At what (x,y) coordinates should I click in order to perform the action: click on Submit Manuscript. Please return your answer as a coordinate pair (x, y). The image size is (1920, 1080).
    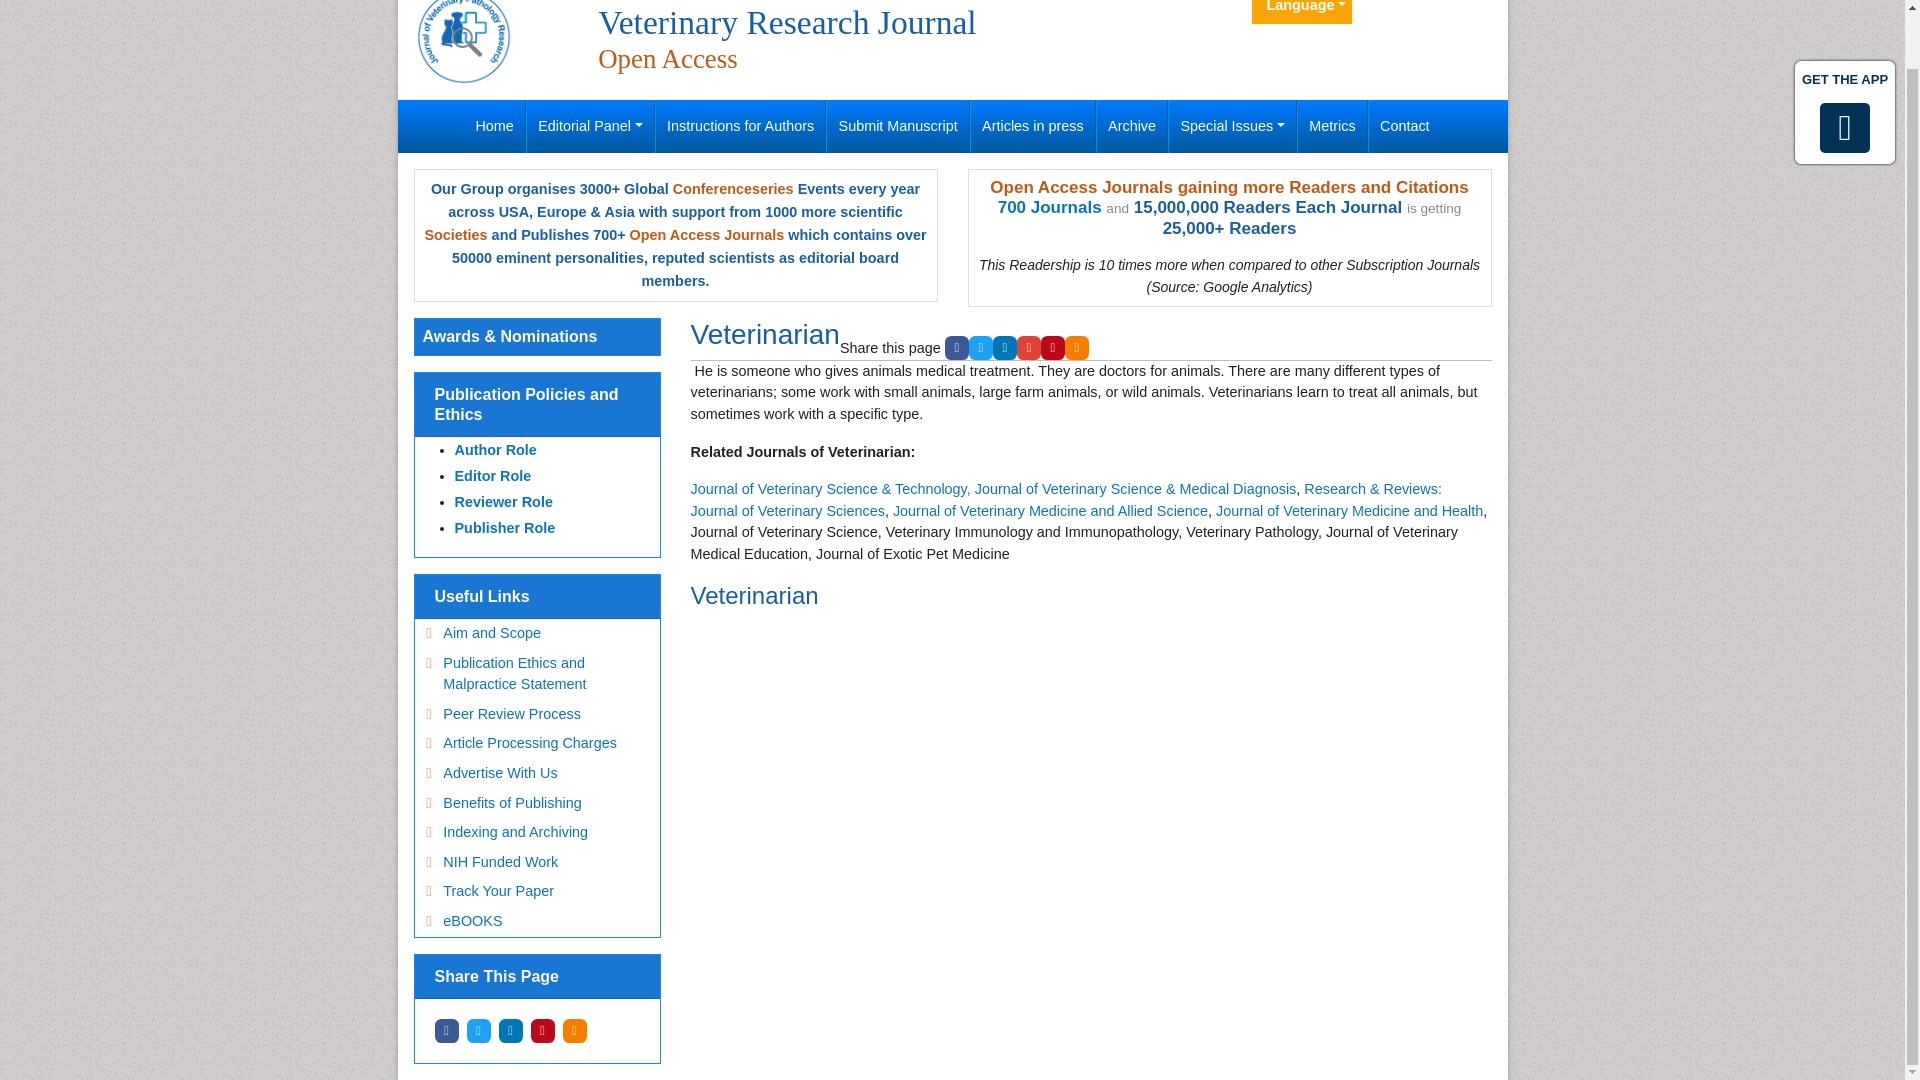
    Looking at the image, I should click on (898, 127).